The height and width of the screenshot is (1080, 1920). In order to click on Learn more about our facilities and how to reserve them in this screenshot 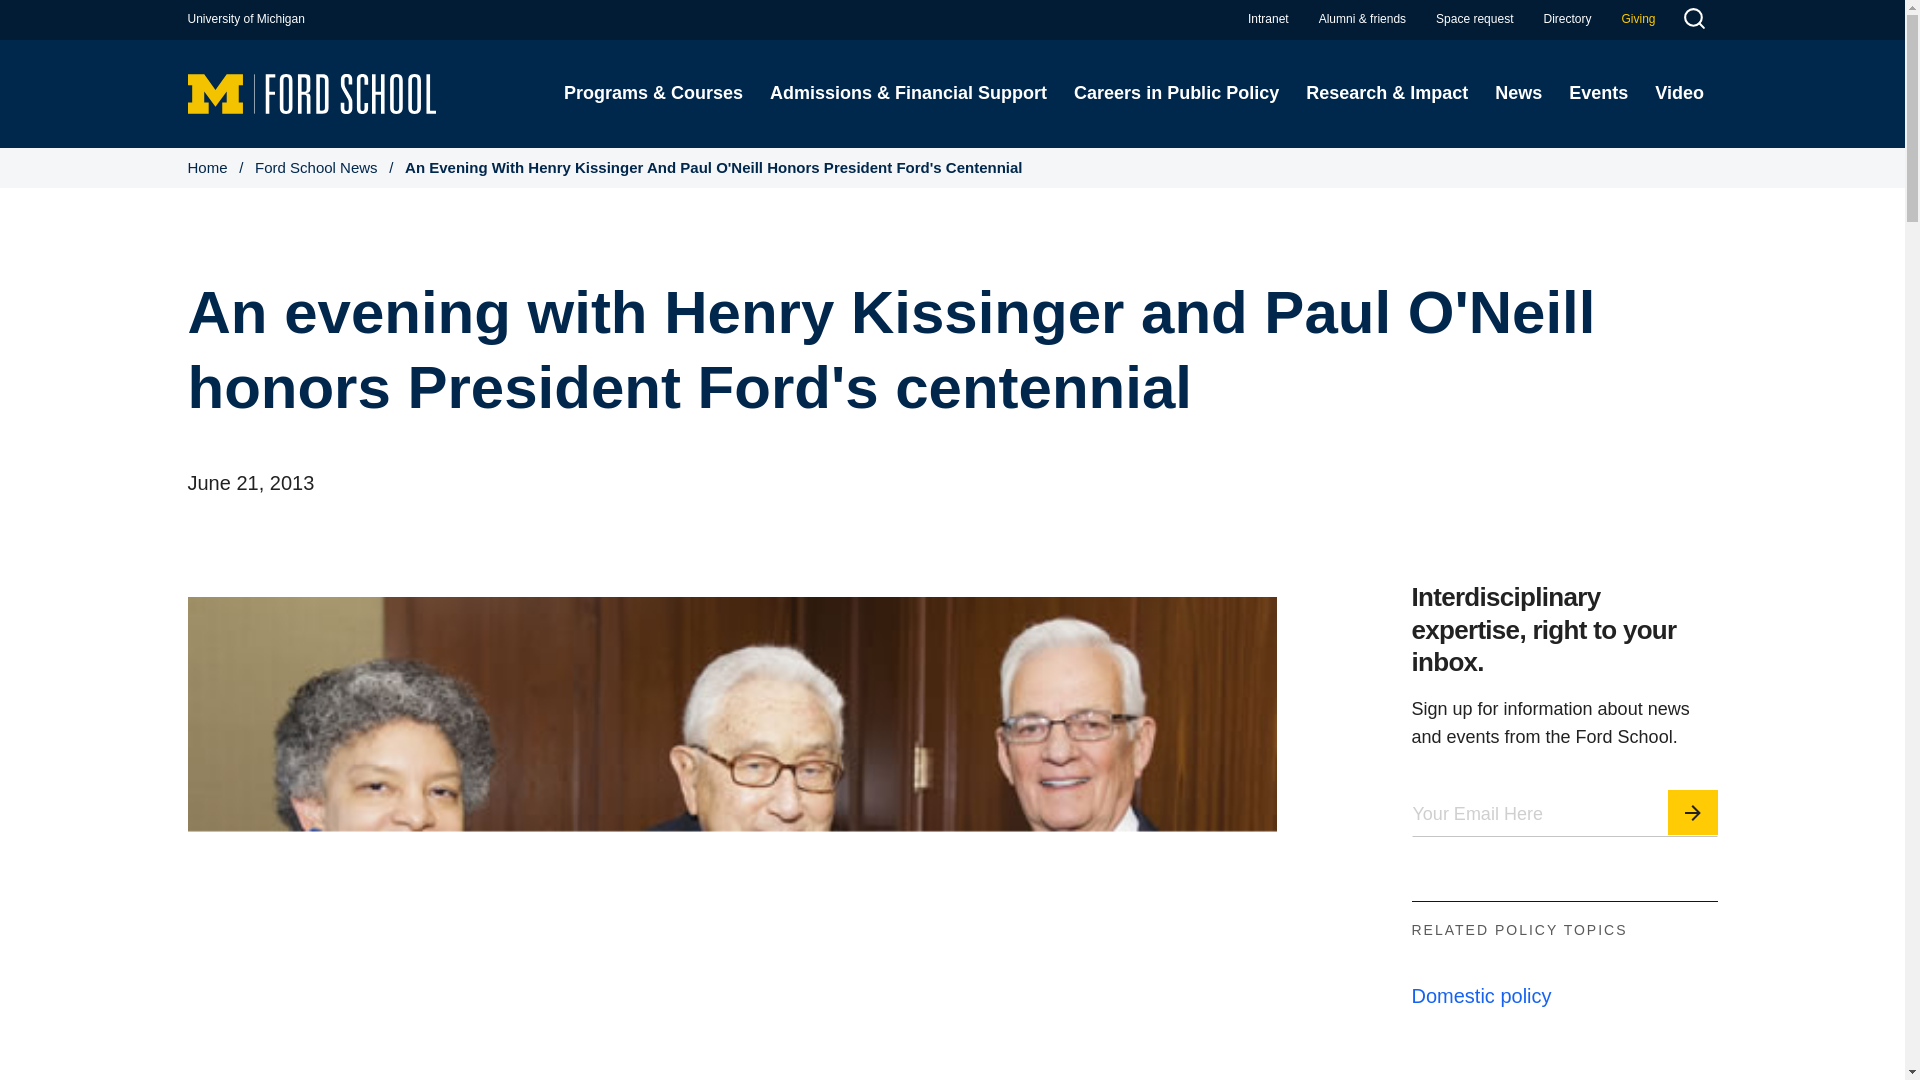, I will do `click(1474, 19)`.